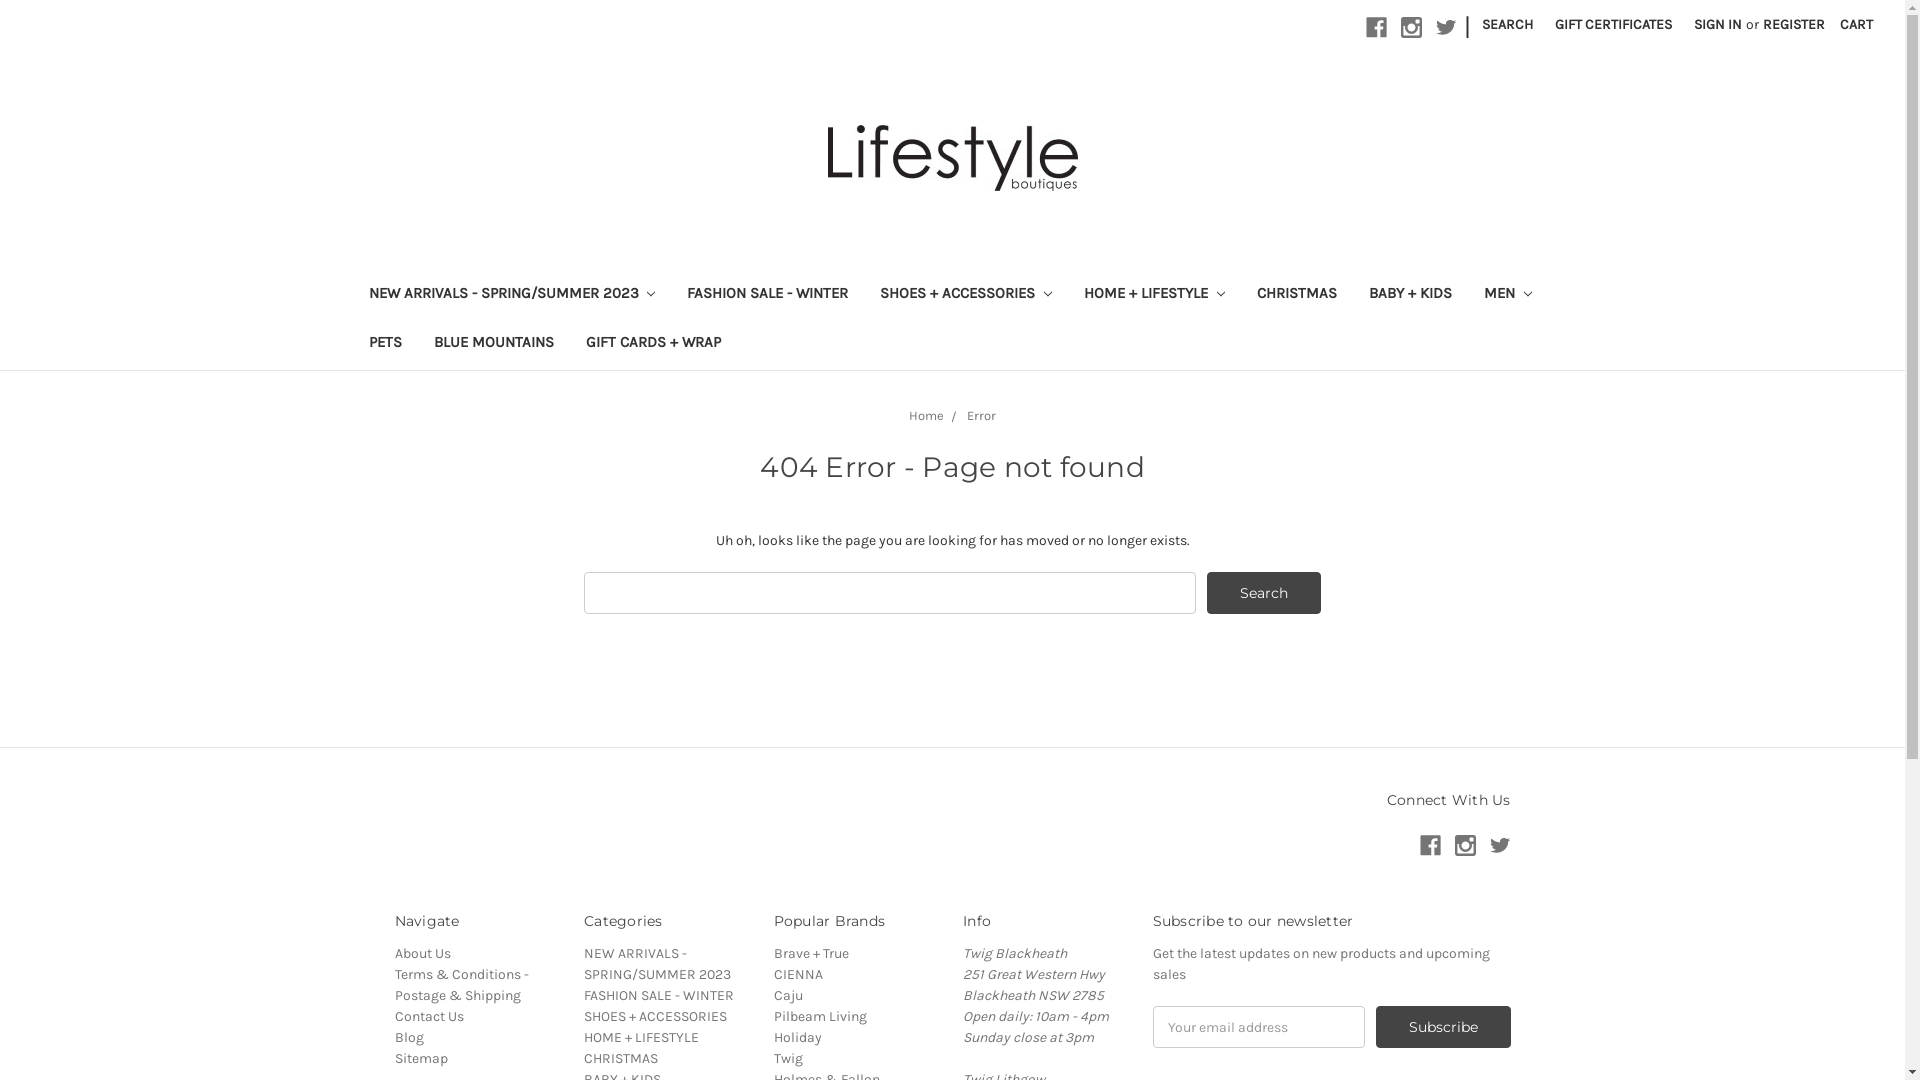 Image resolution: width=1920 pixels, height=1080 pixels. Describe the element at coordinates (1154, 296) in the screenshot. I see `HOME + LIFESTYLE` at that location.